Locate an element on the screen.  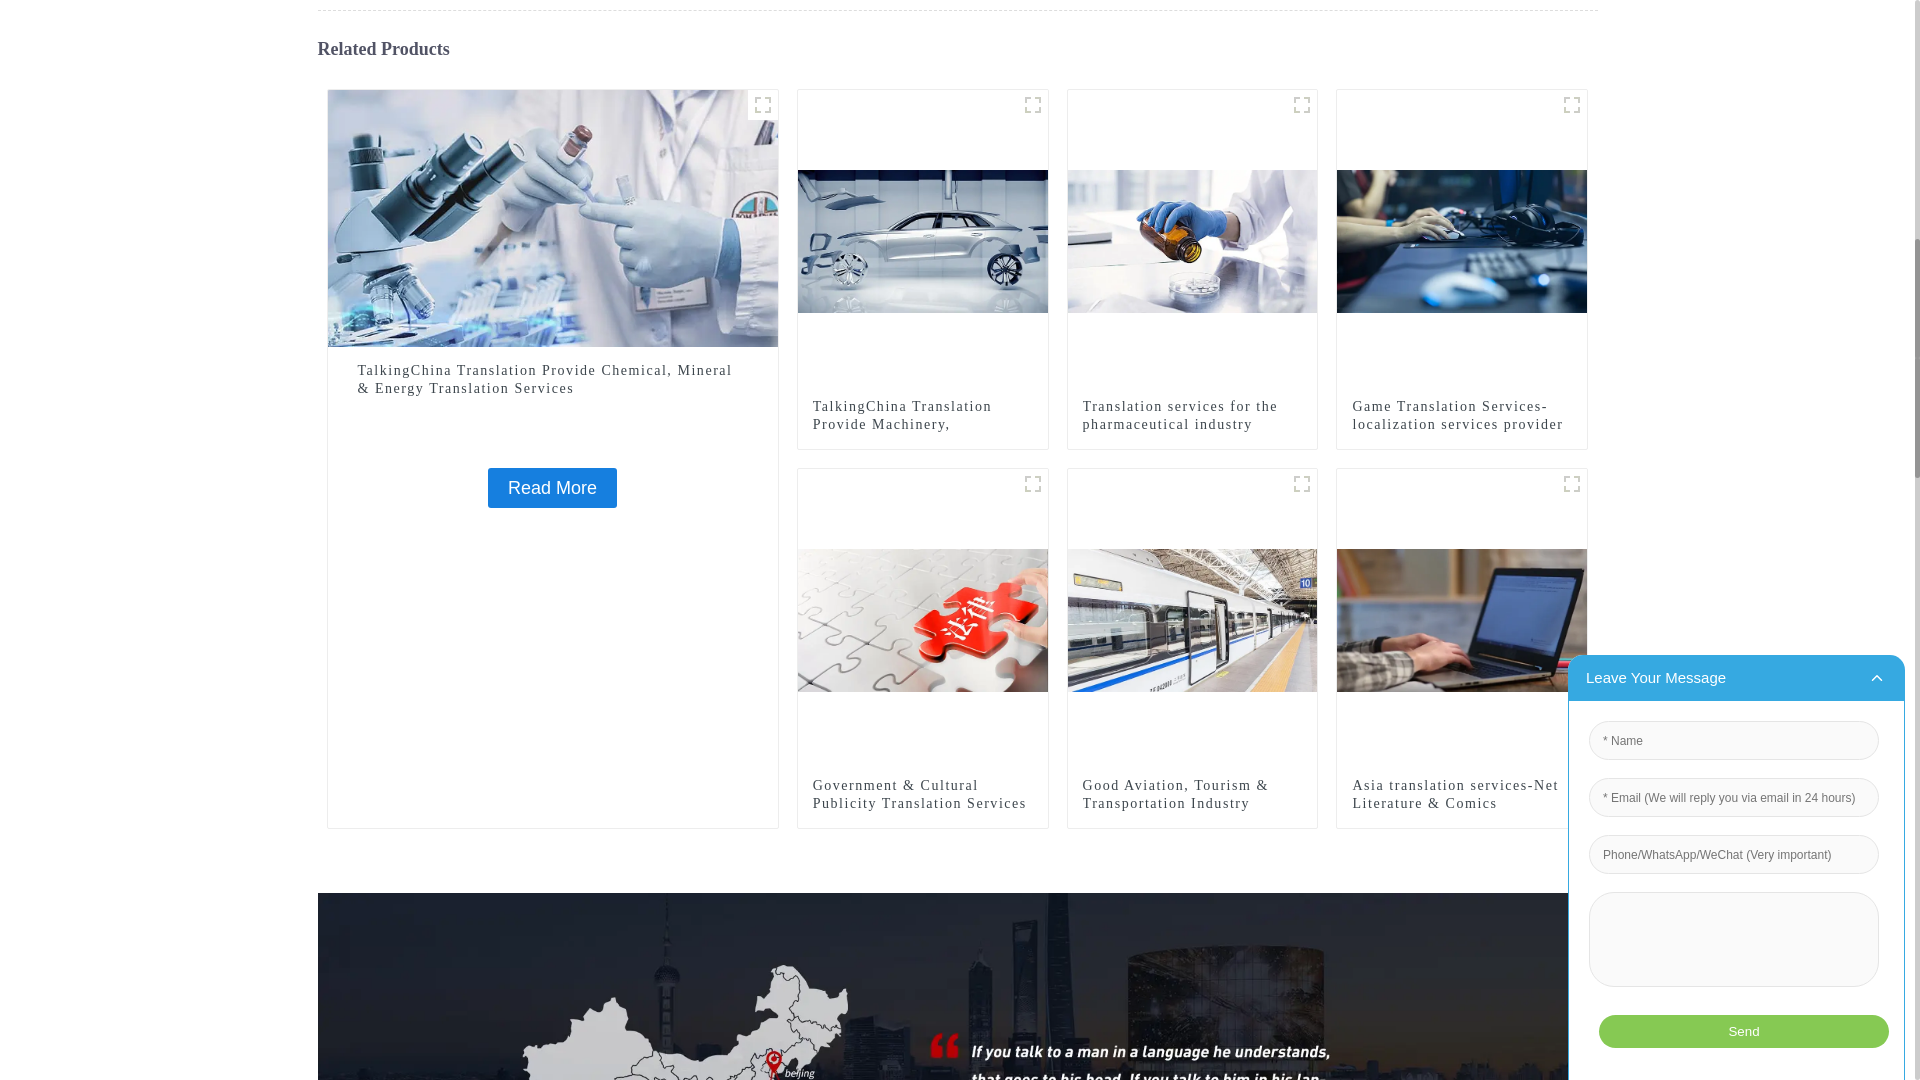
5c4992185991f is located at coordinates (1302, 483).